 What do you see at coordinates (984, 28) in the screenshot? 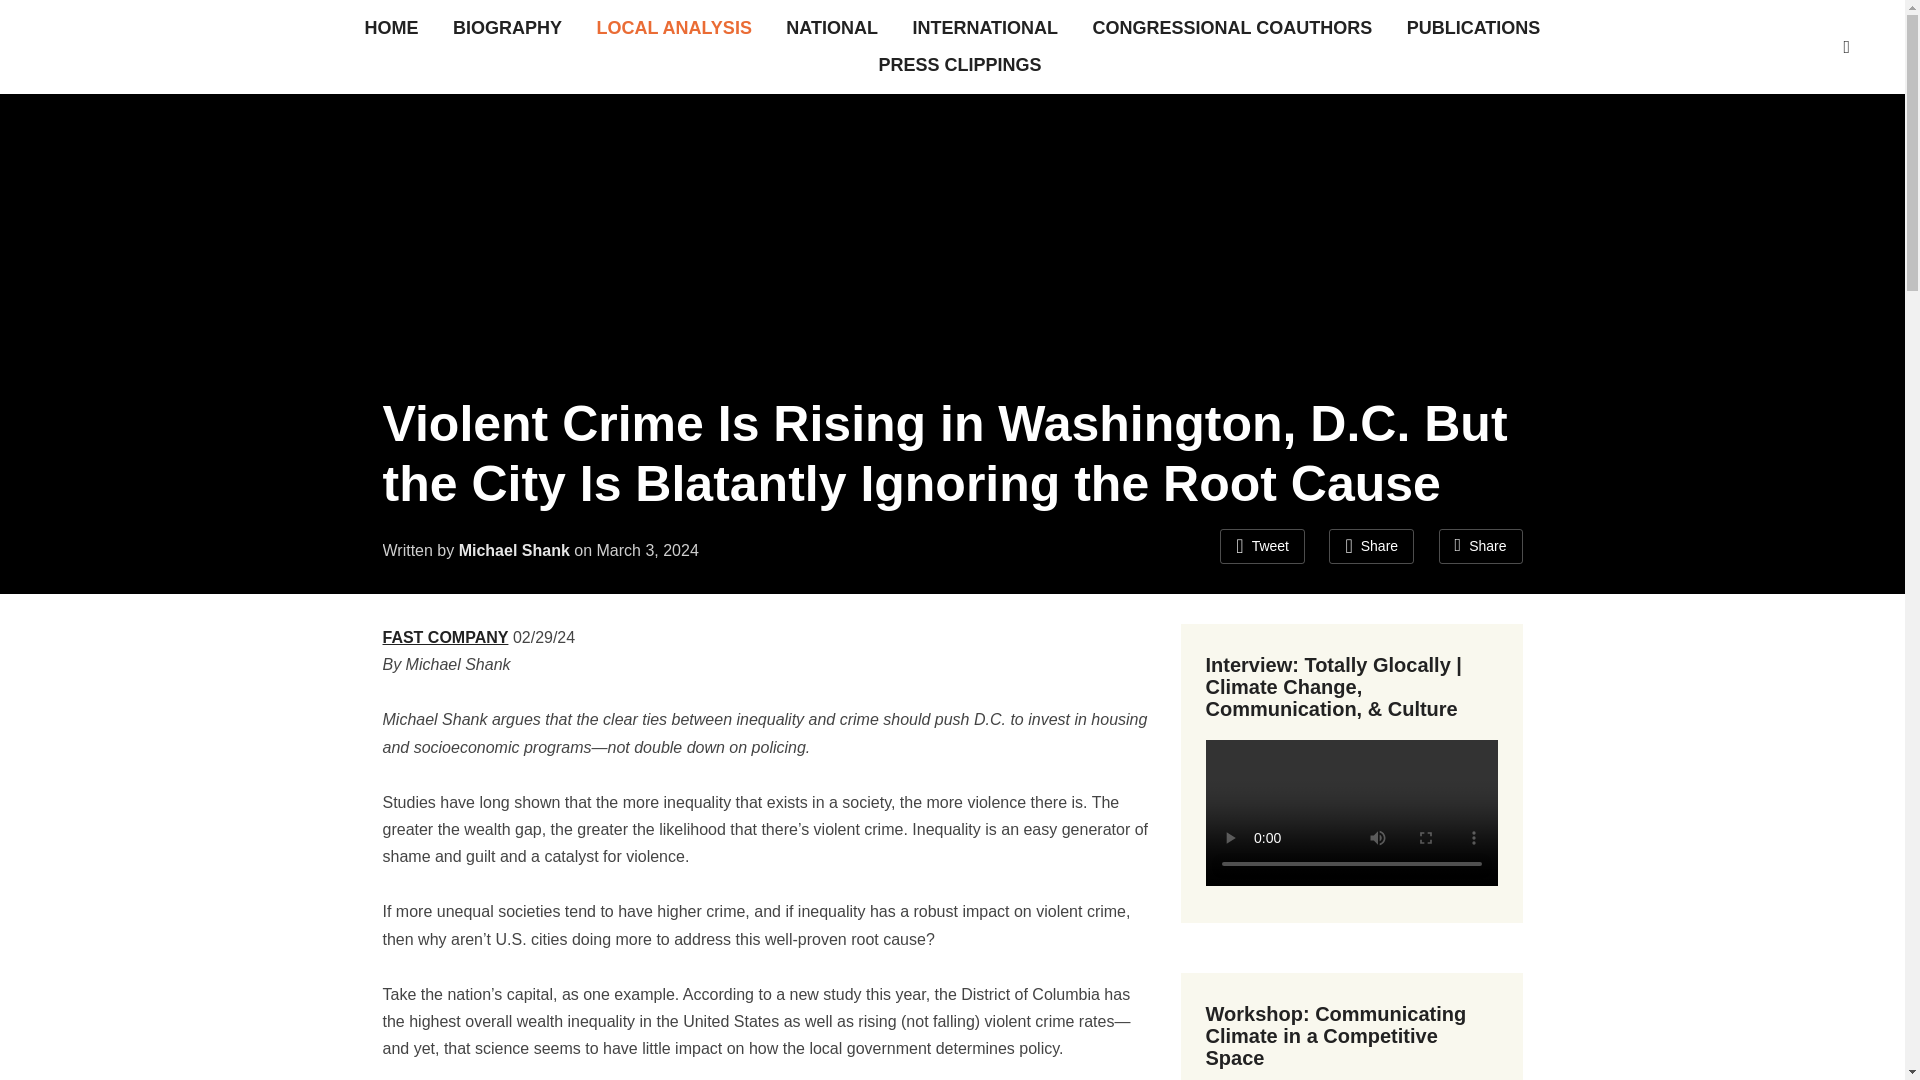
I see `INTERNATIONAL` at bounding box center [984, 28].